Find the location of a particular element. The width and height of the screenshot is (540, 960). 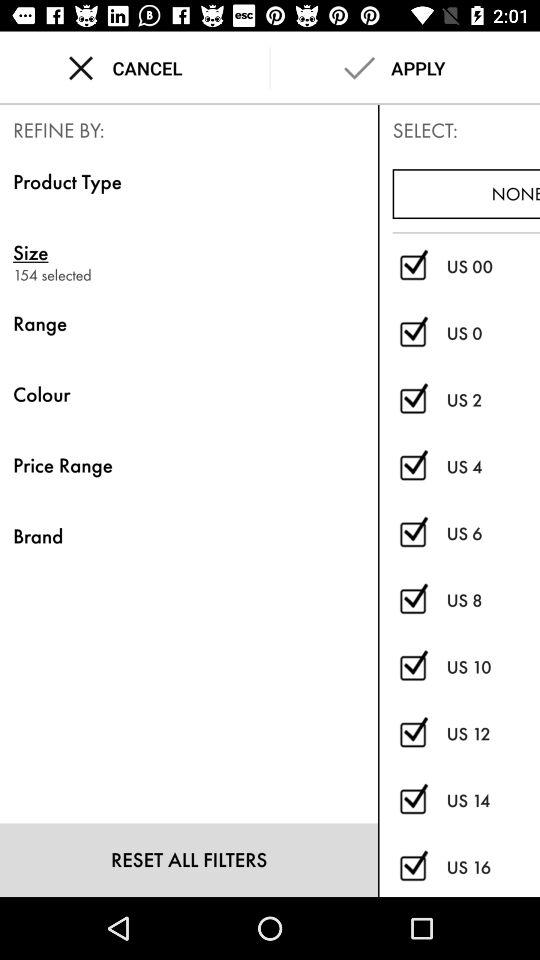

press the icon below us 6 is located at coordinates (493, 600).